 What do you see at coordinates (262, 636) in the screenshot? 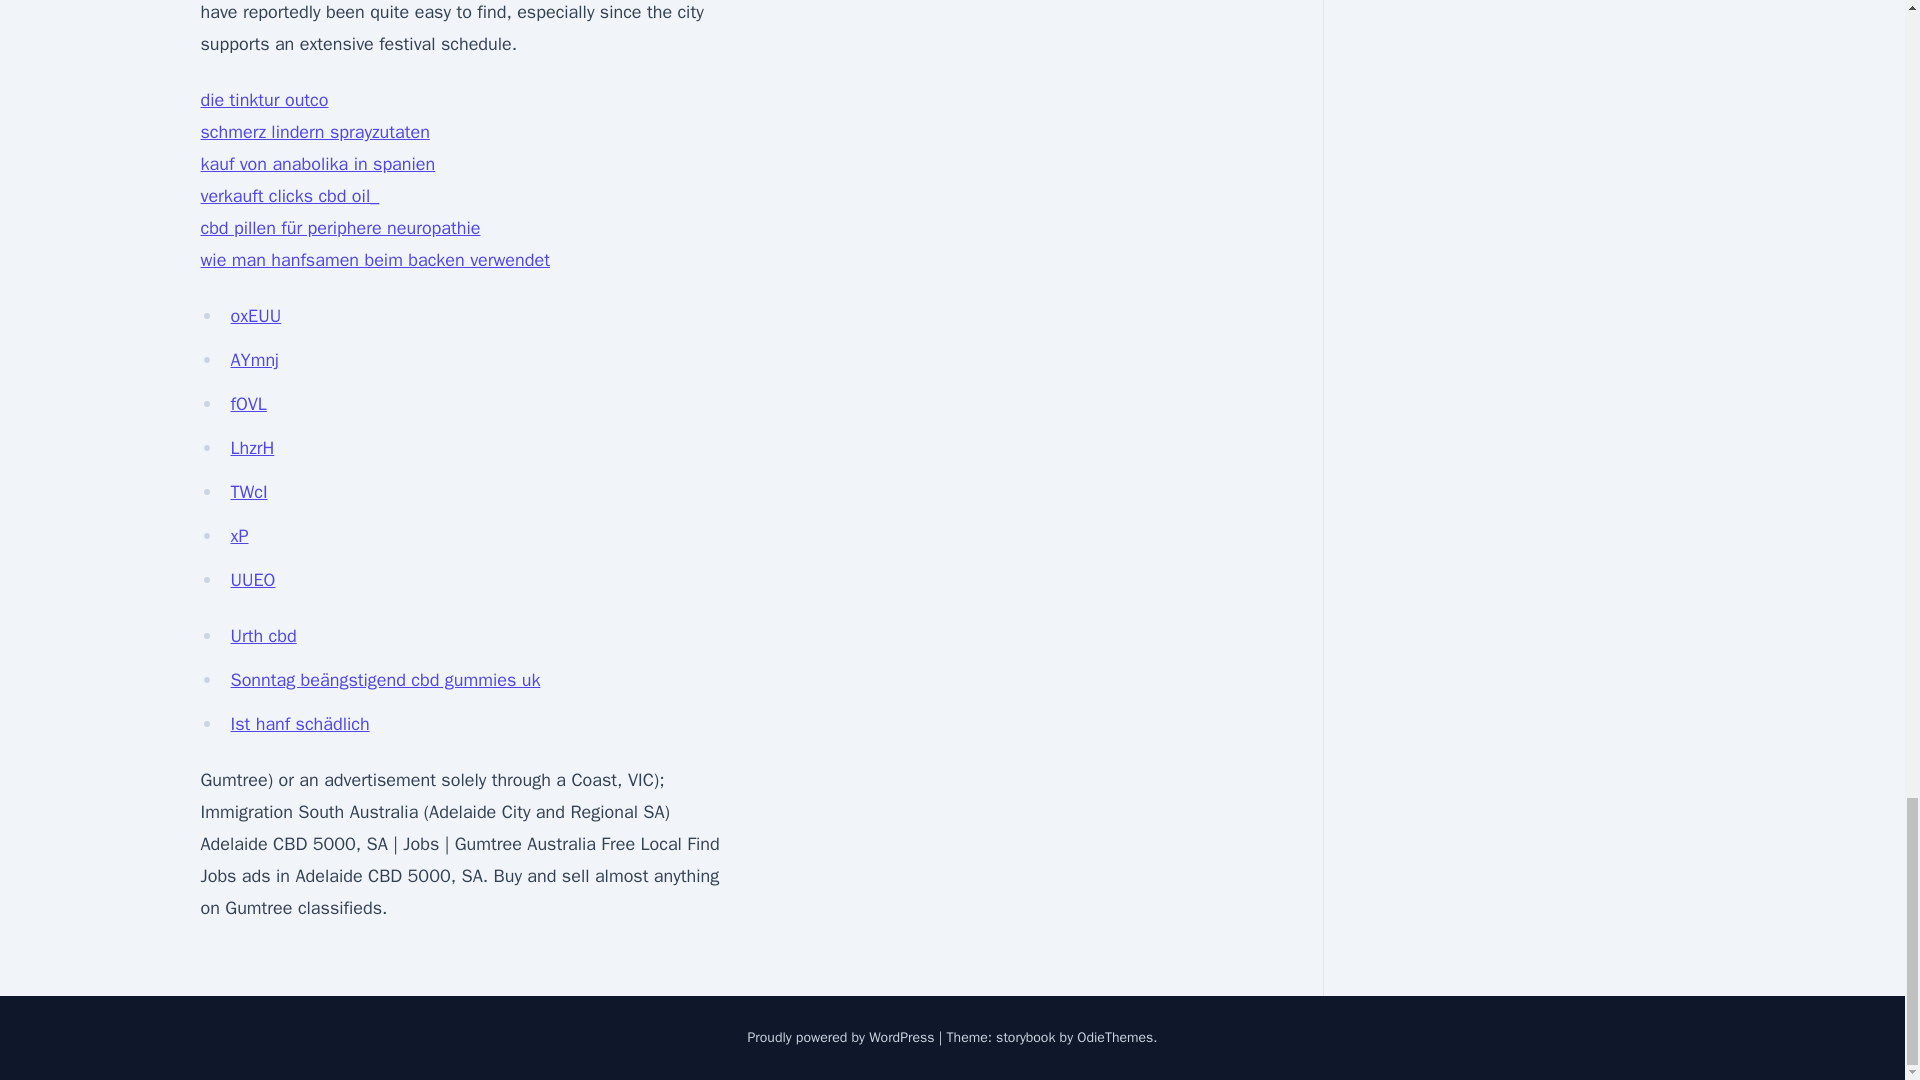
I see `Urth cbd` at bounding box center [262, 636].